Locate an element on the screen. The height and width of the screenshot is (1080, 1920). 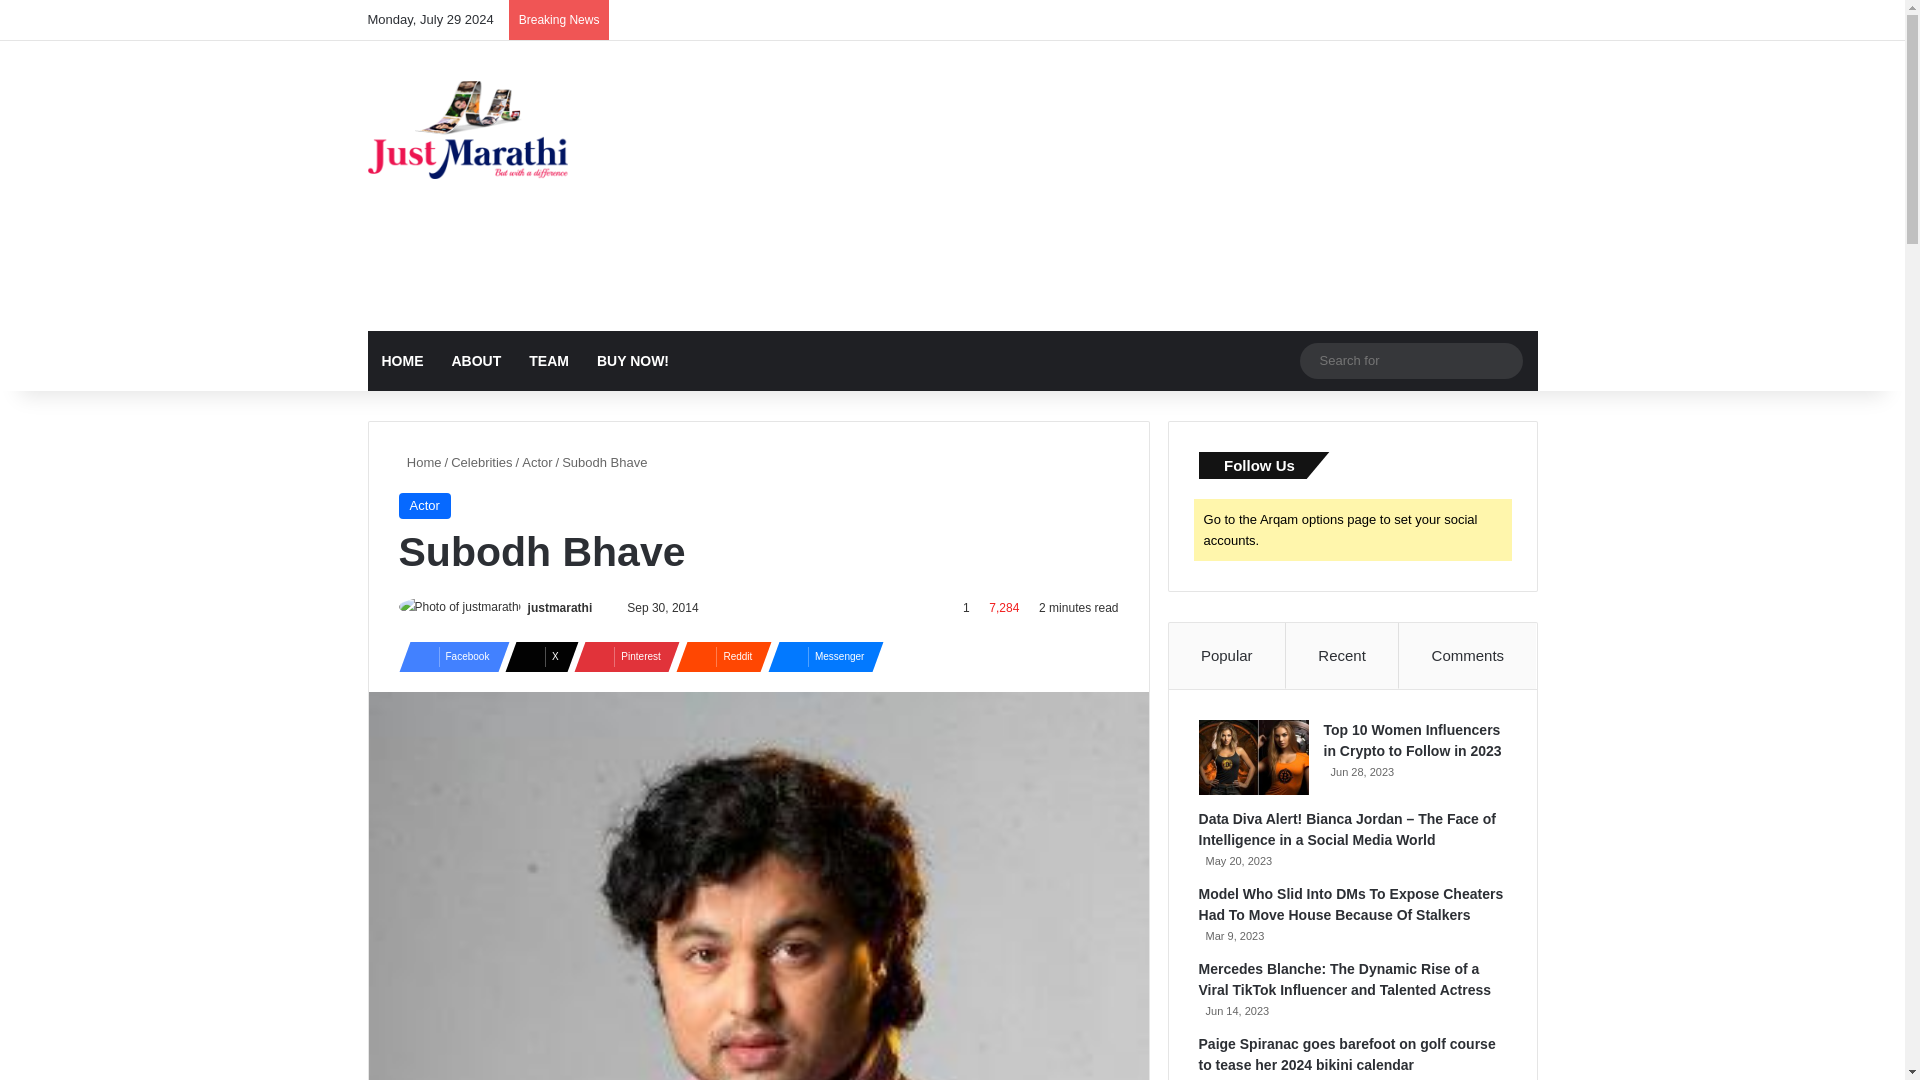
Search for is located at coordinates (1502, 361).